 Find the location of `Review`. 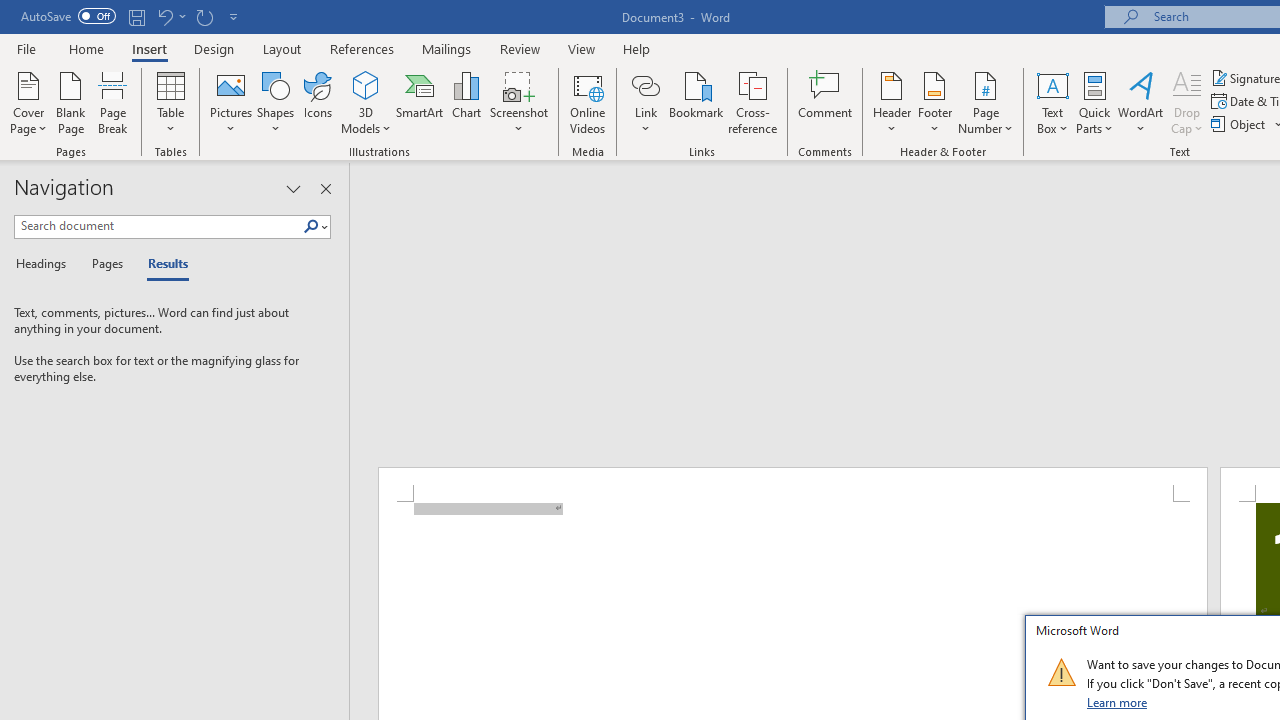

Review is located at coordinates (520, 48).